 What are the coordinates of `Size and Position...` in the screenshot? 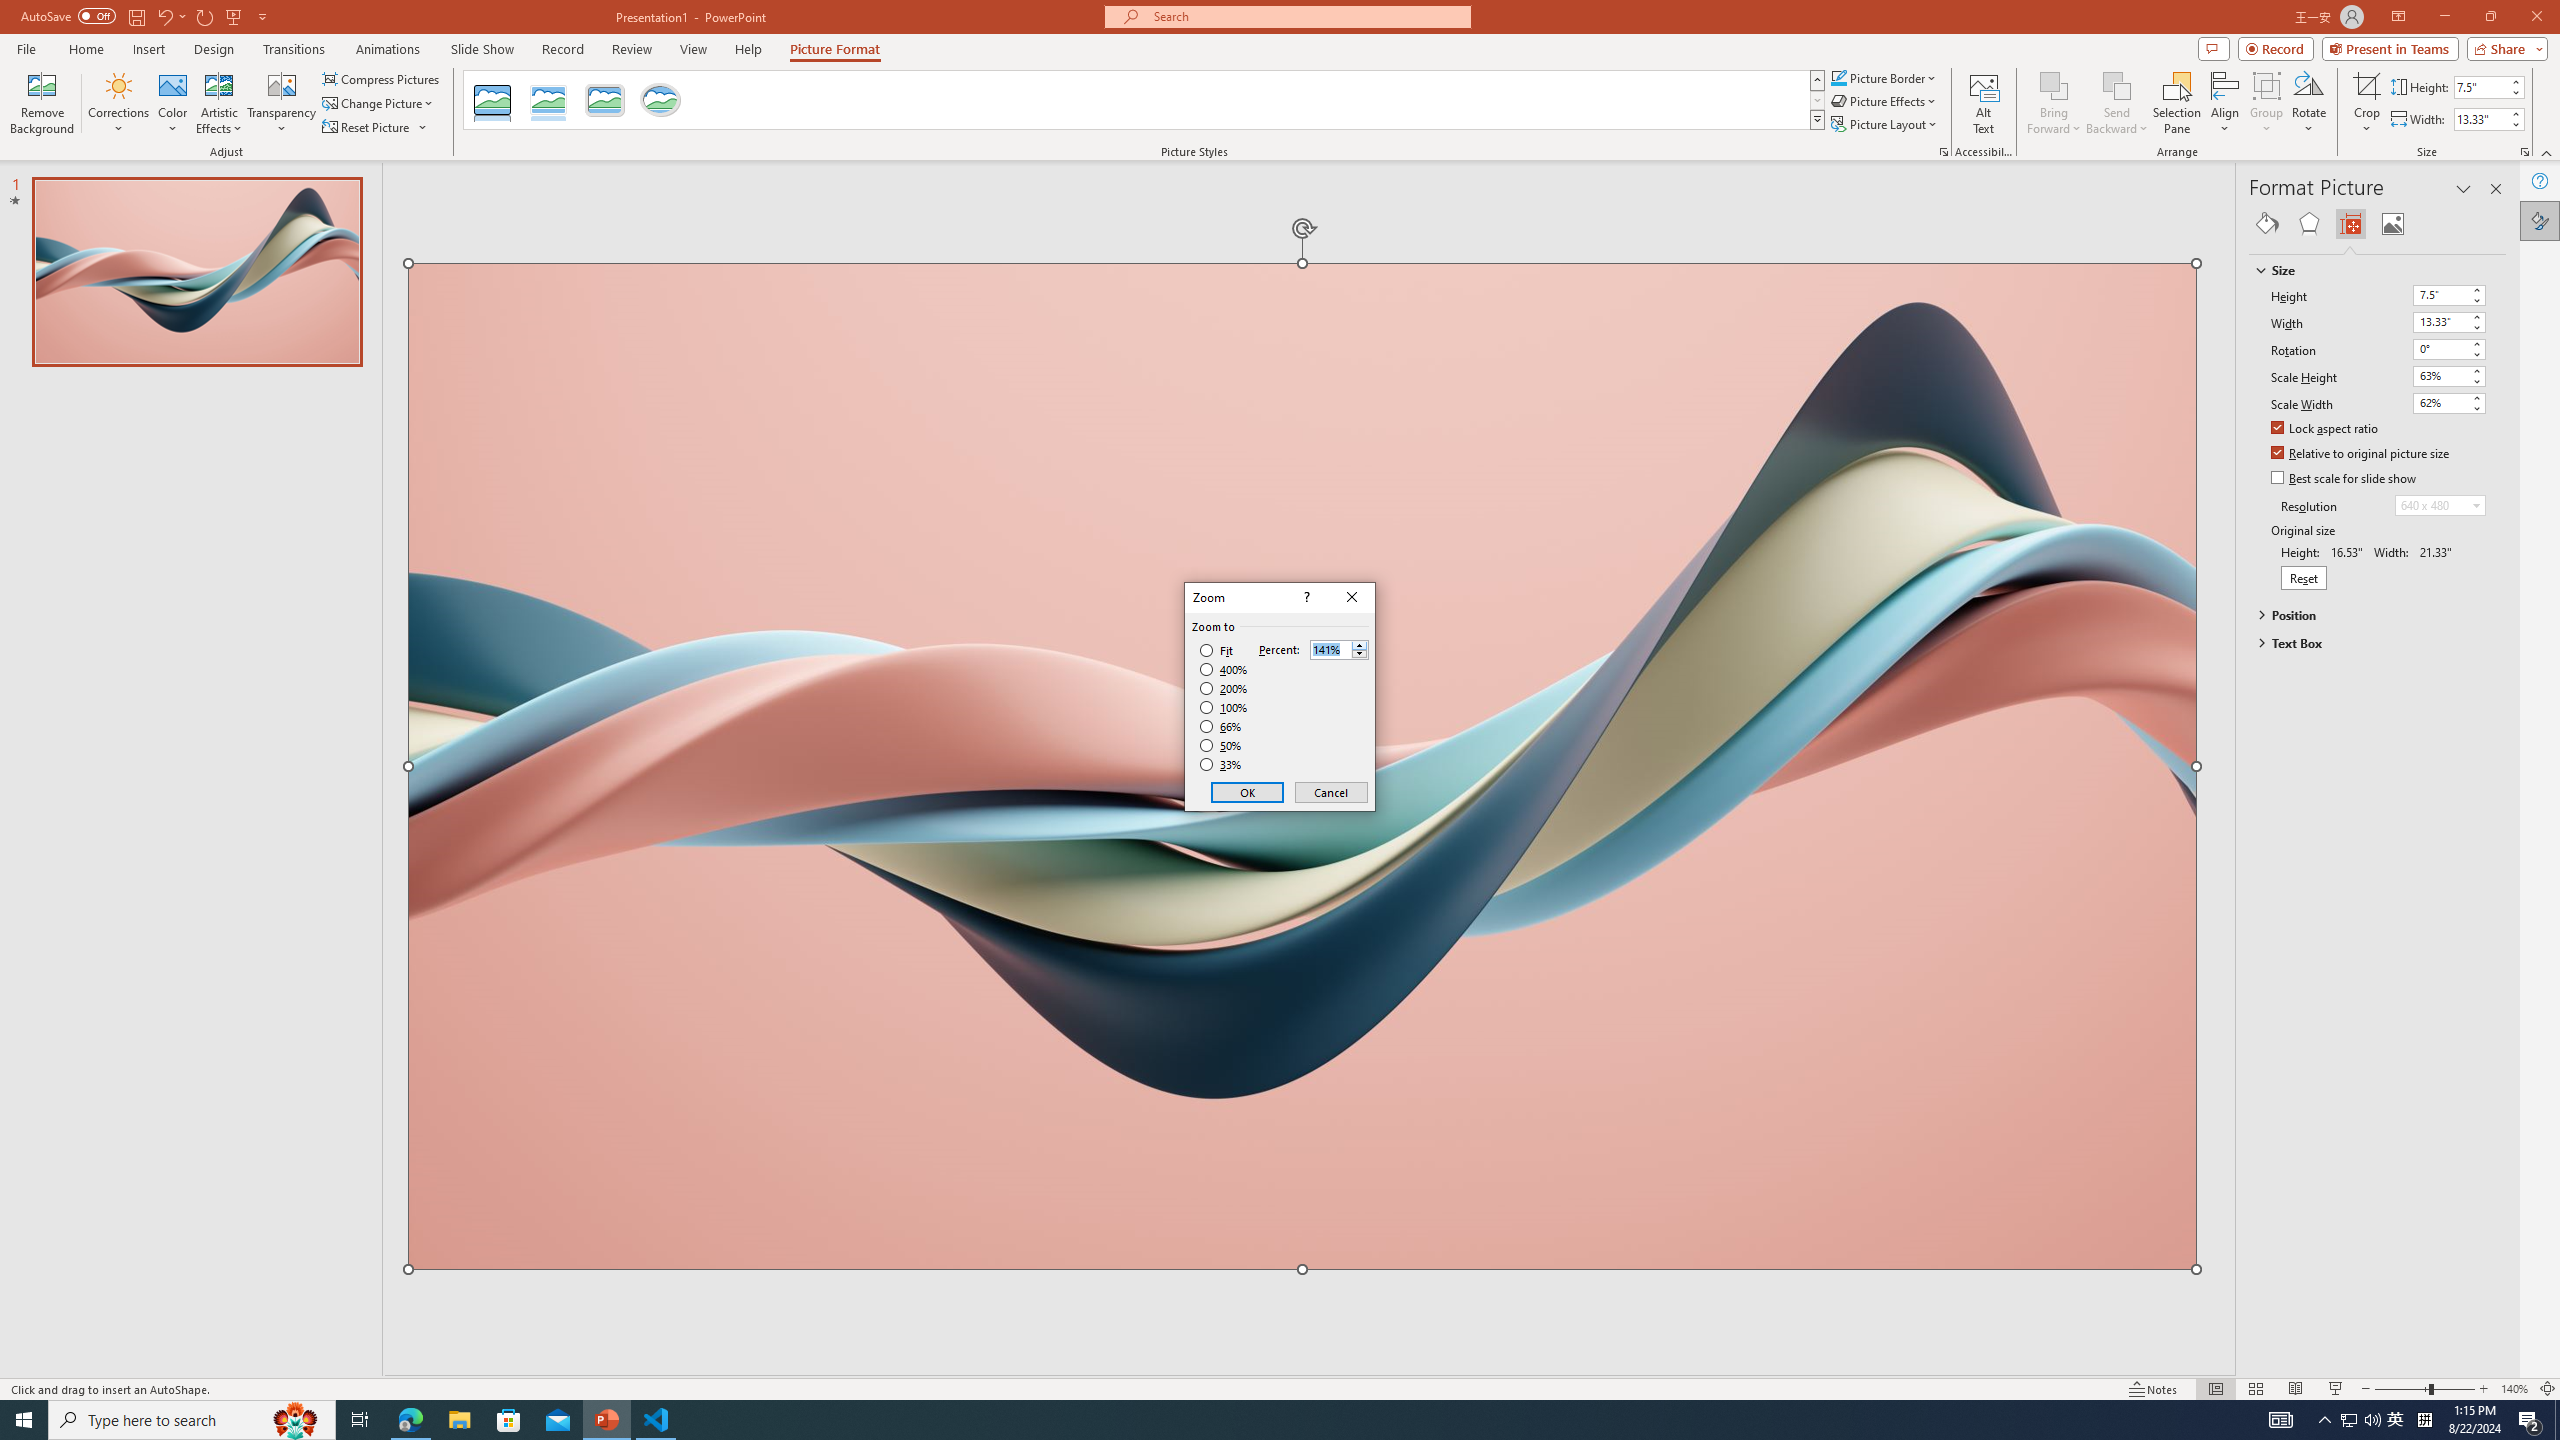 It's located at (2524, 152).